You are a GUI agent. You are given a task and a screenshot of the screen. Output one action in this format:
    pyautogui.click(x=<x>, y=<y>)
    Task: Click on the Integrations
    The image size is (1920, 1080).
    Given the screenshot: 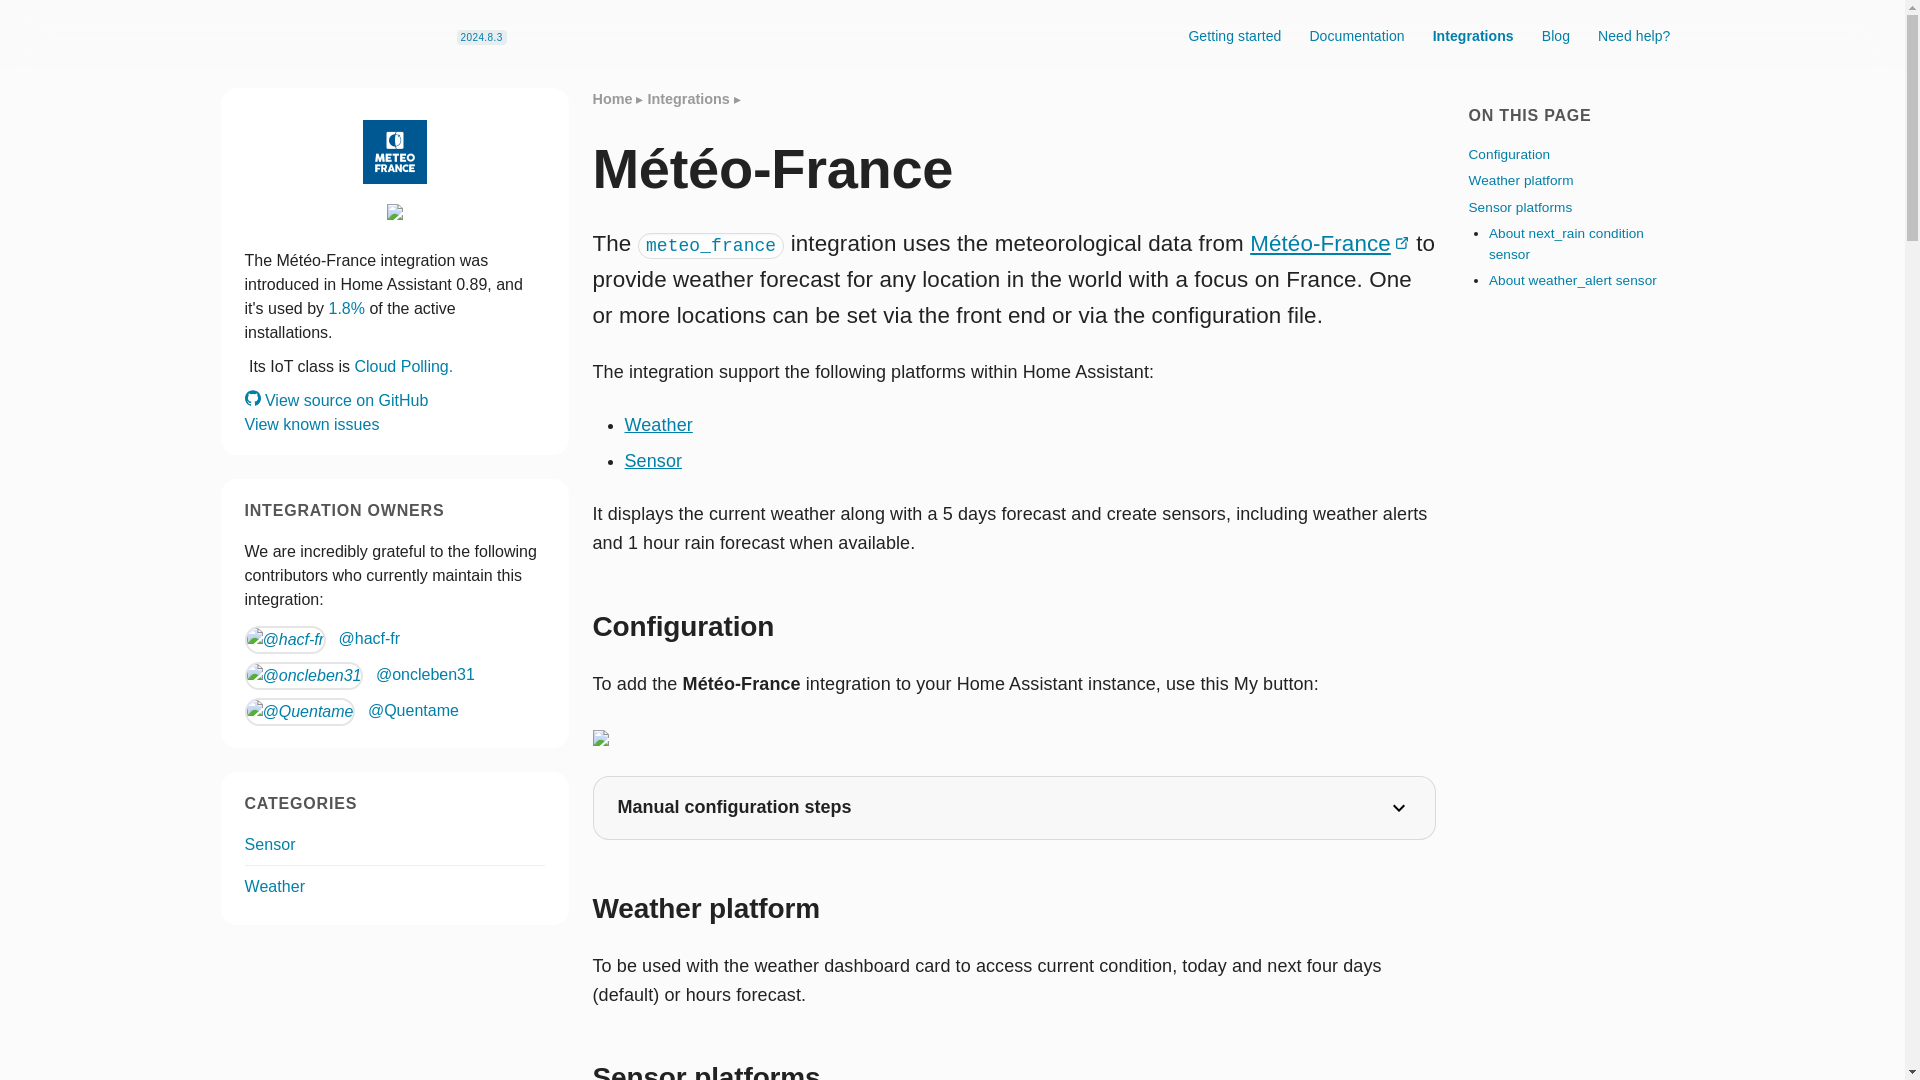 What is the action you would take?
    pyautogui.click(x=1473, y=28)
    